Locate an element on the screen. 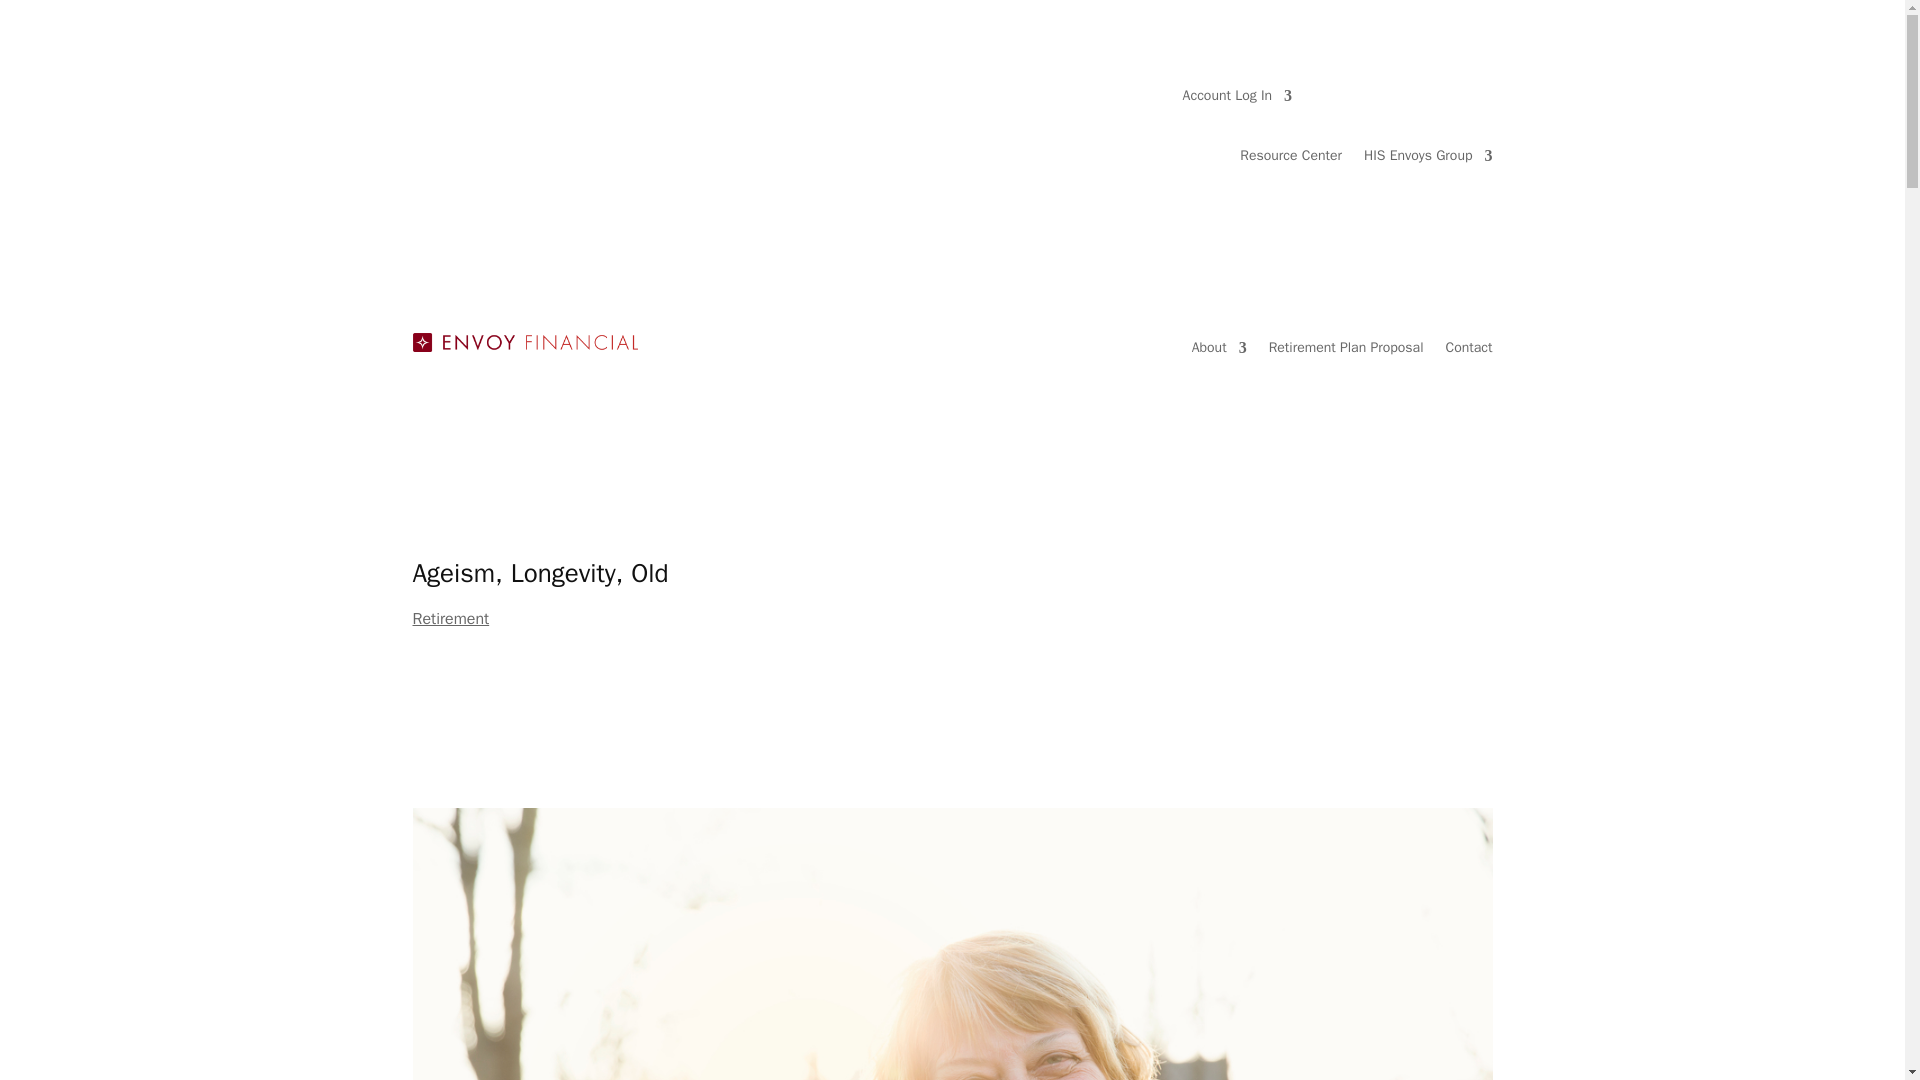 The image size is (1920, 1080). Retirement Plan Proposal is located at coordinates (1346, 352).